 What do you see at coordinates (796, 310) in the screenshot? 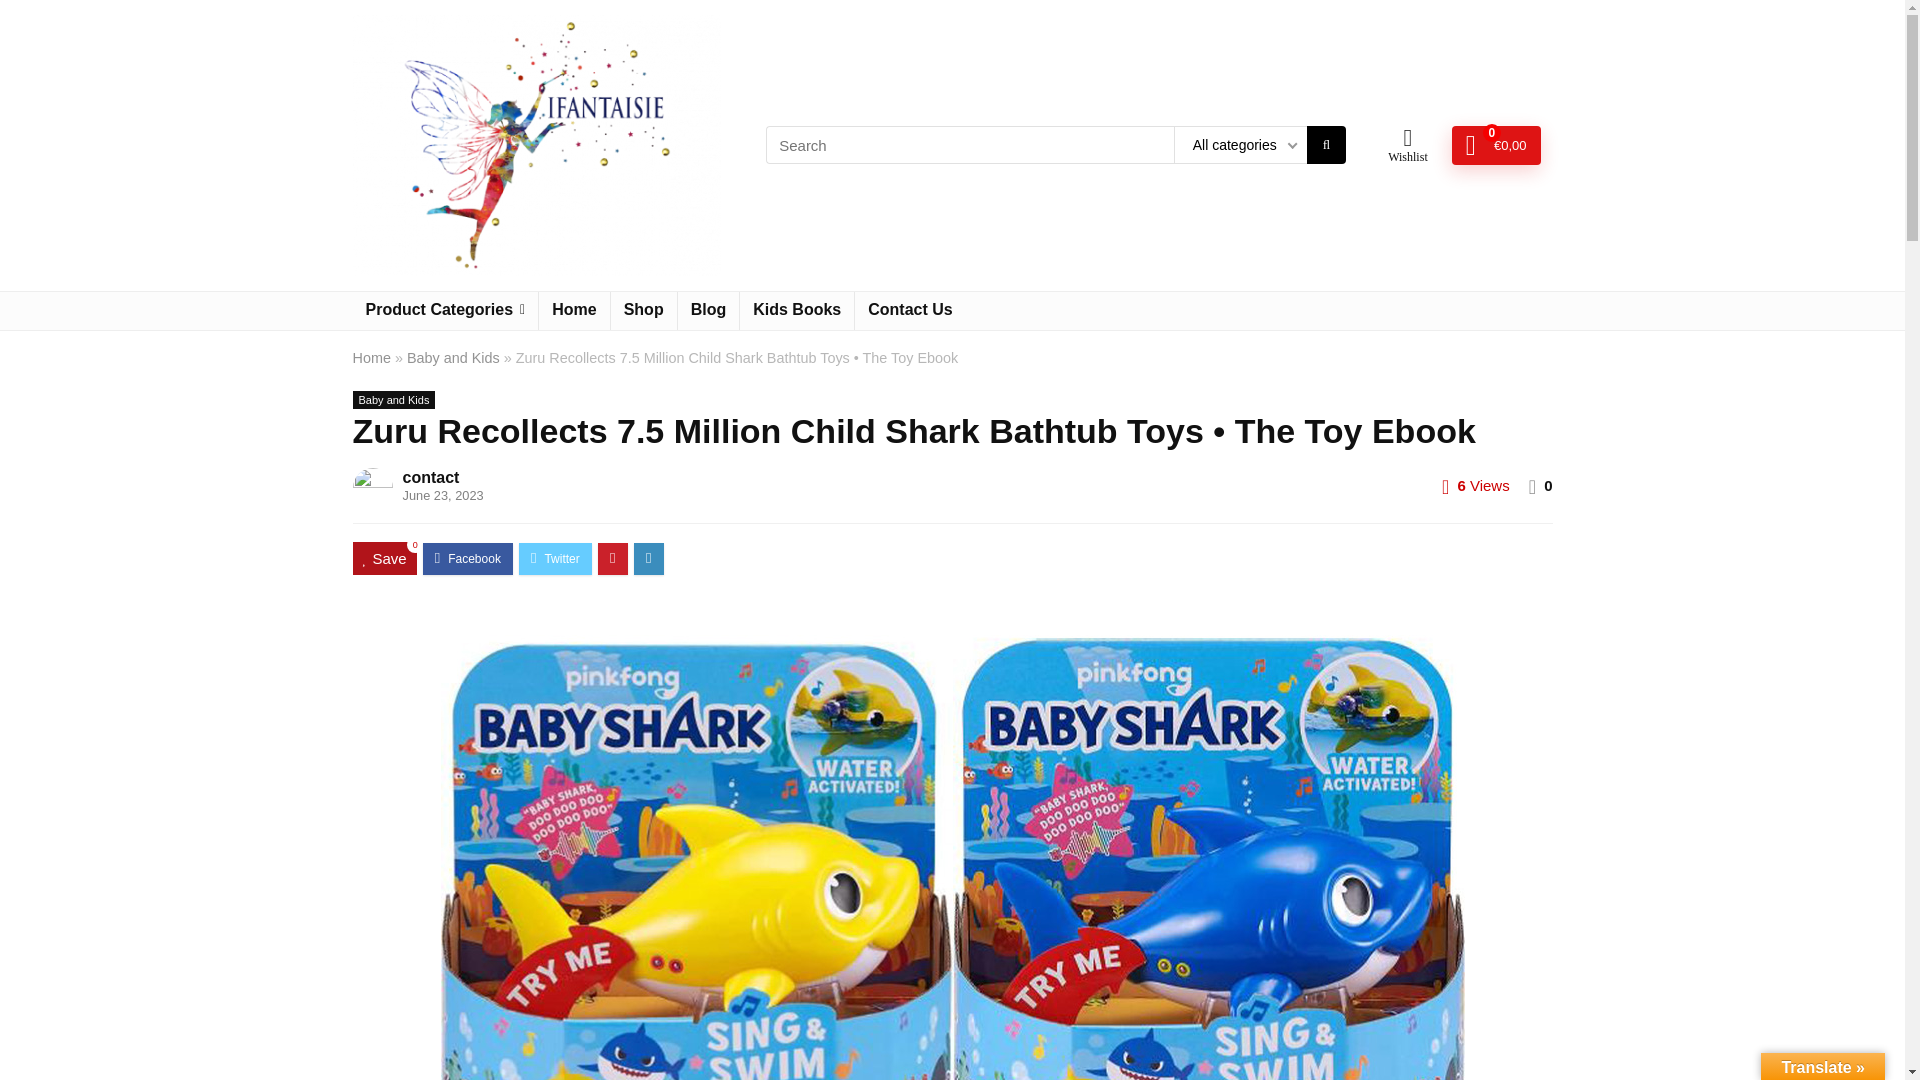
I see `Kids Books` at bounding box center [796, 310].